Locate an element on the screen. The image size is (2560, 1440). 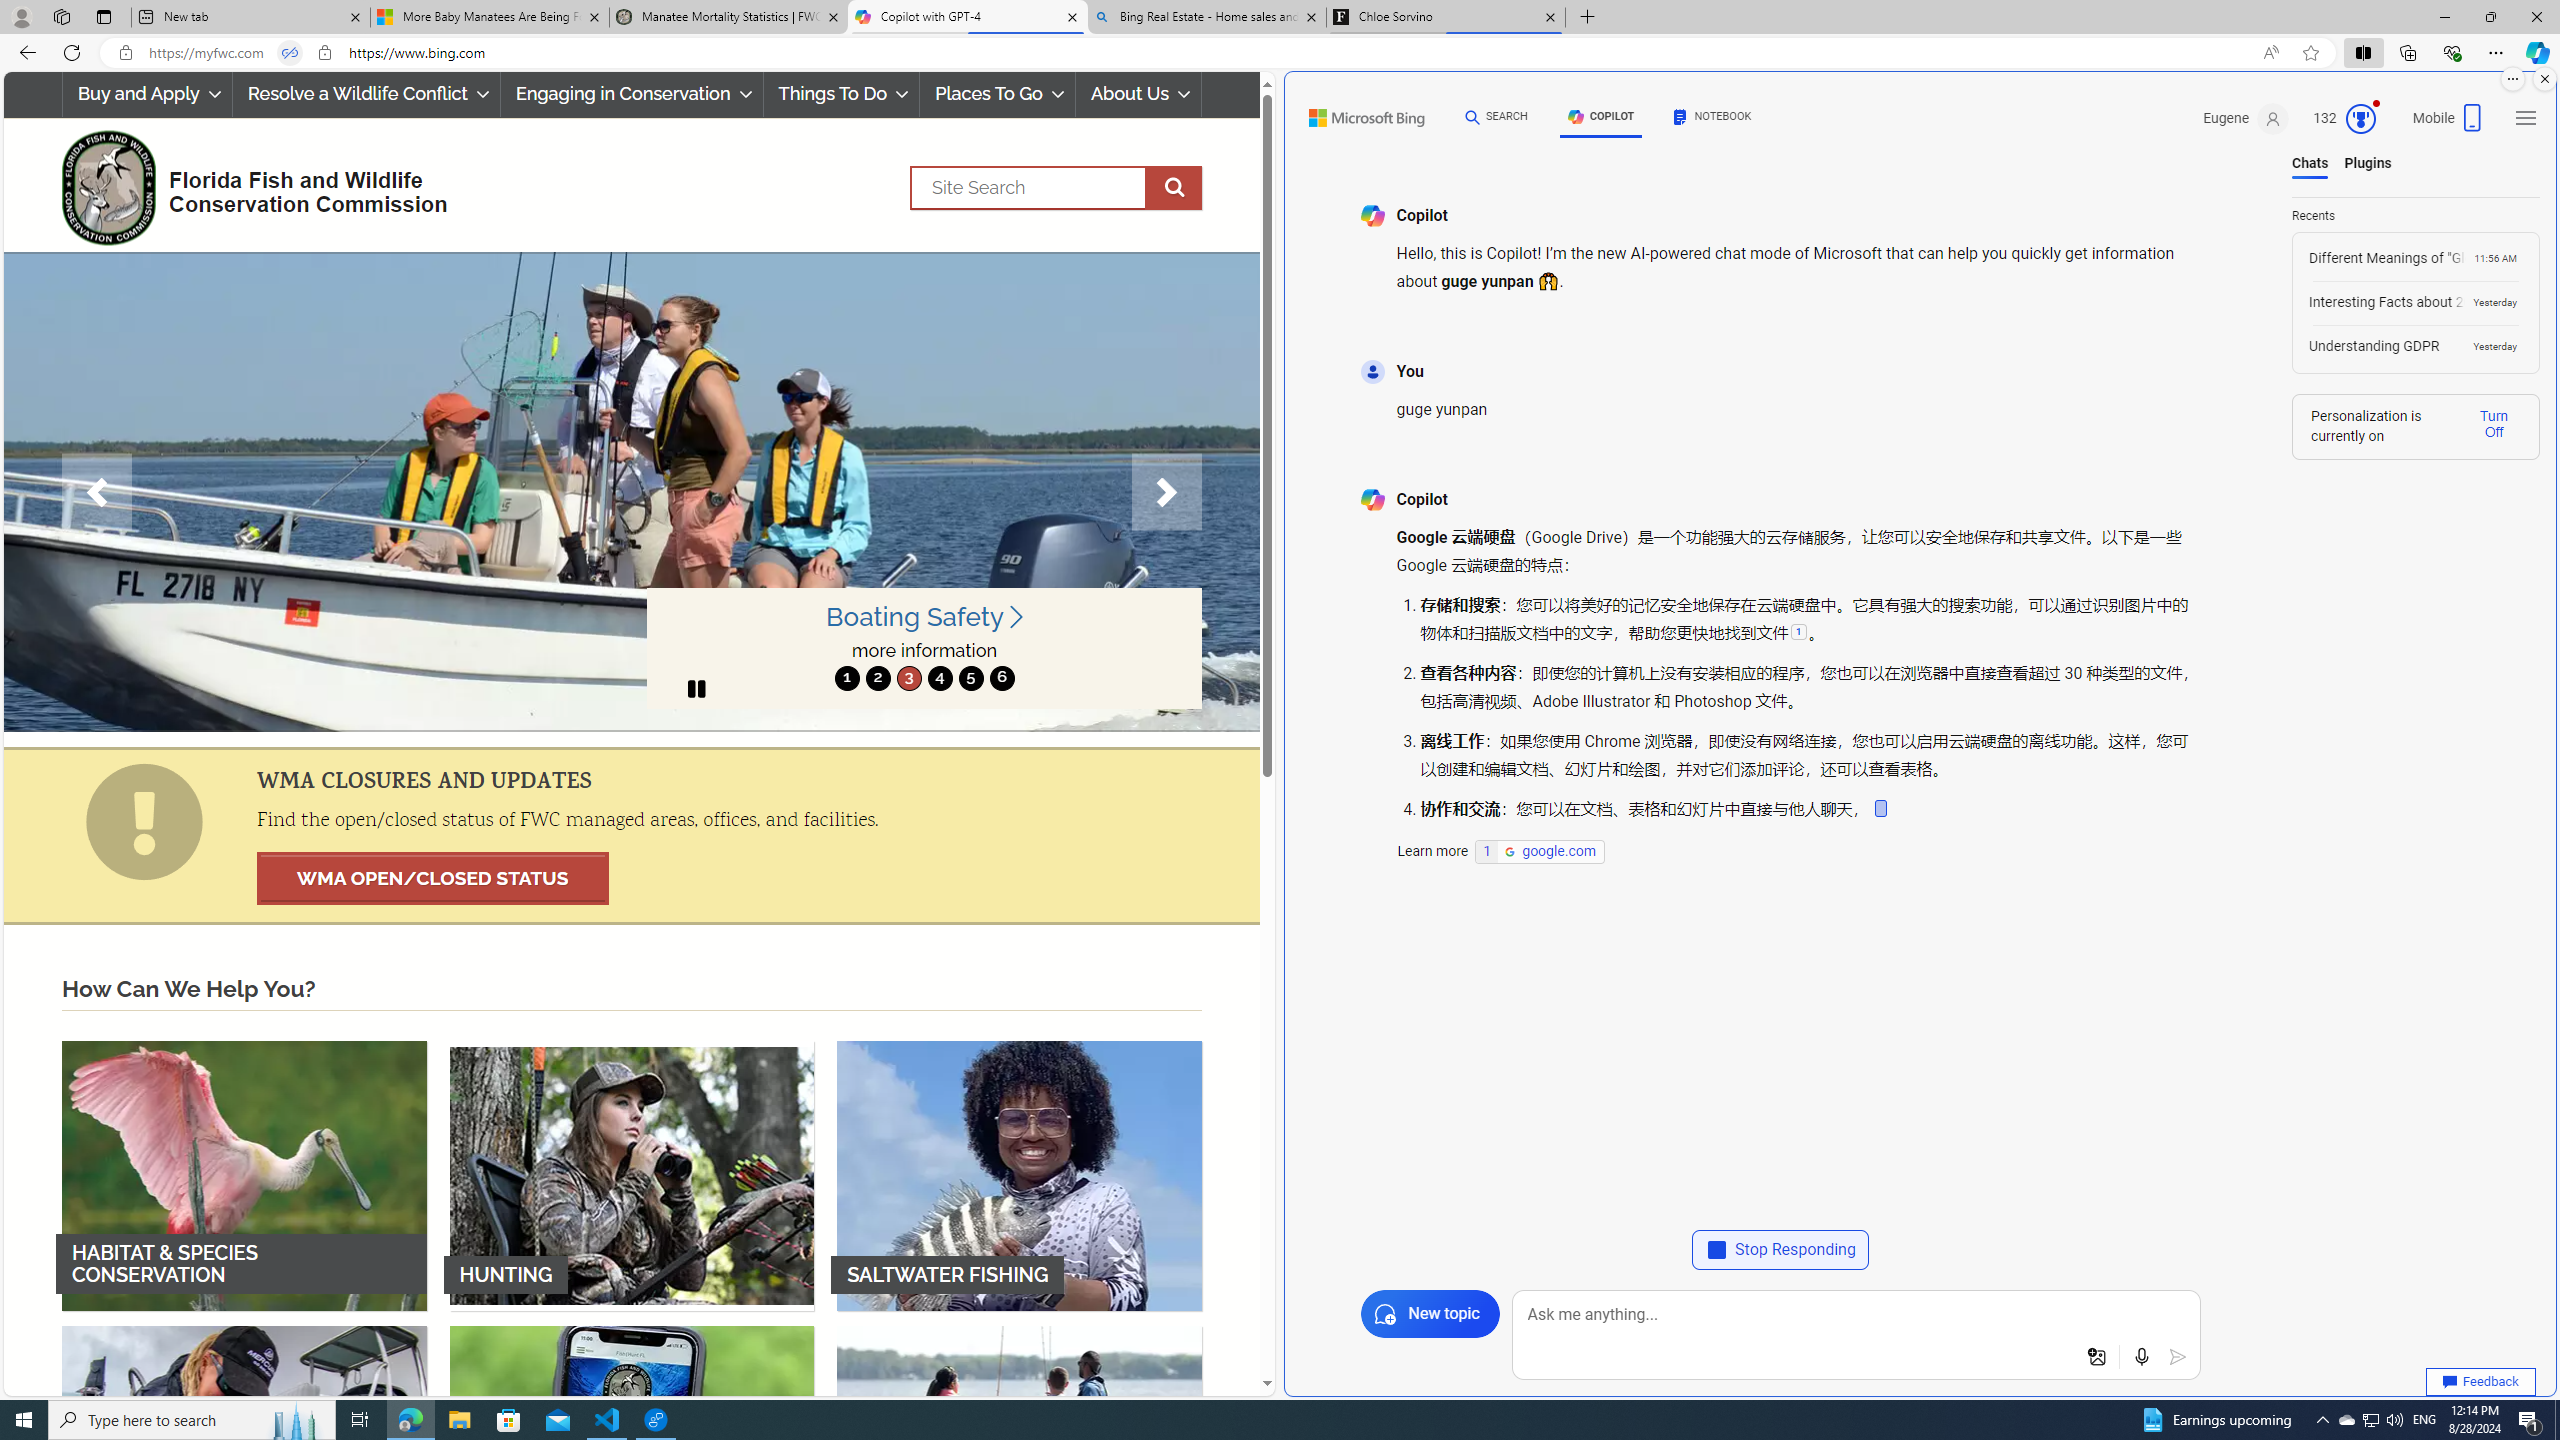
slider pause button is located at coordinates (697, 688).